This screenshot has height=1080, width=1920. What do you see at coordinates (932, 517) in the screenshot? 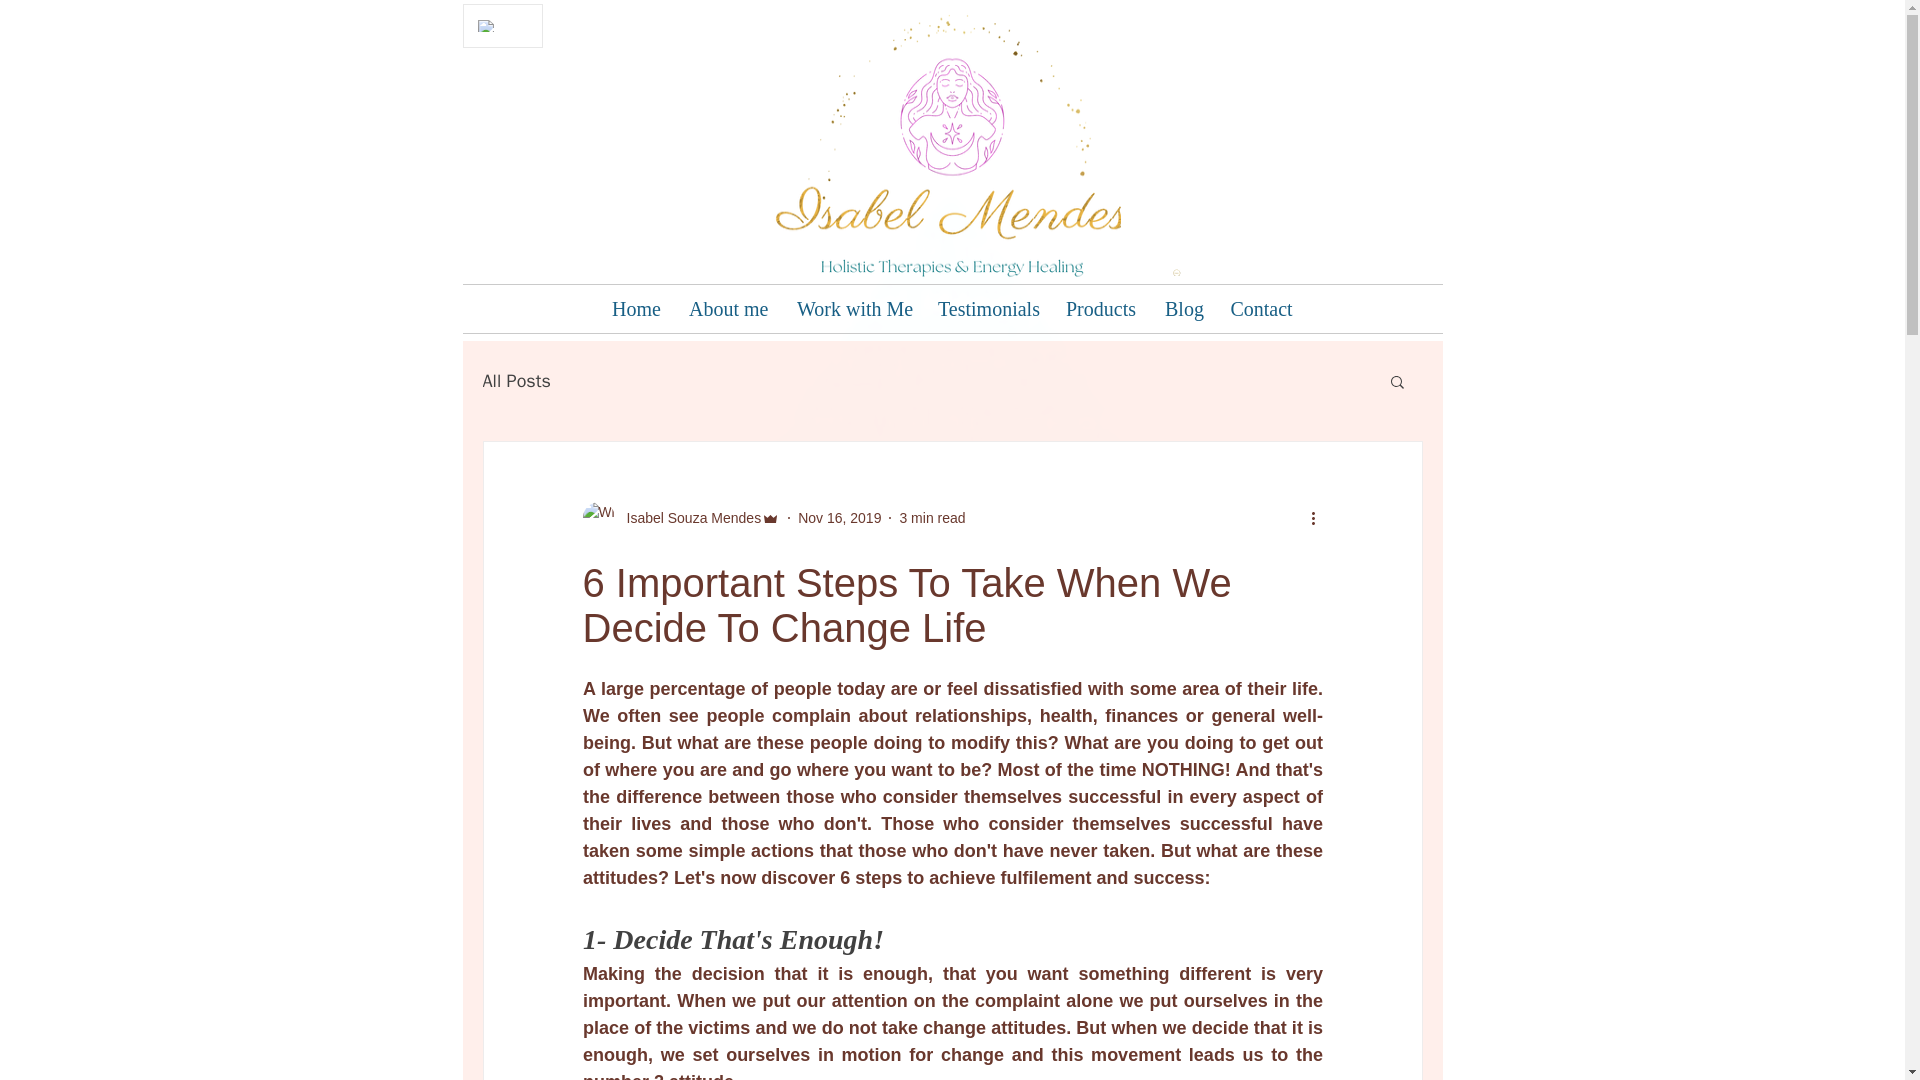
I see `3 min read` at bounding box center [932, 517].